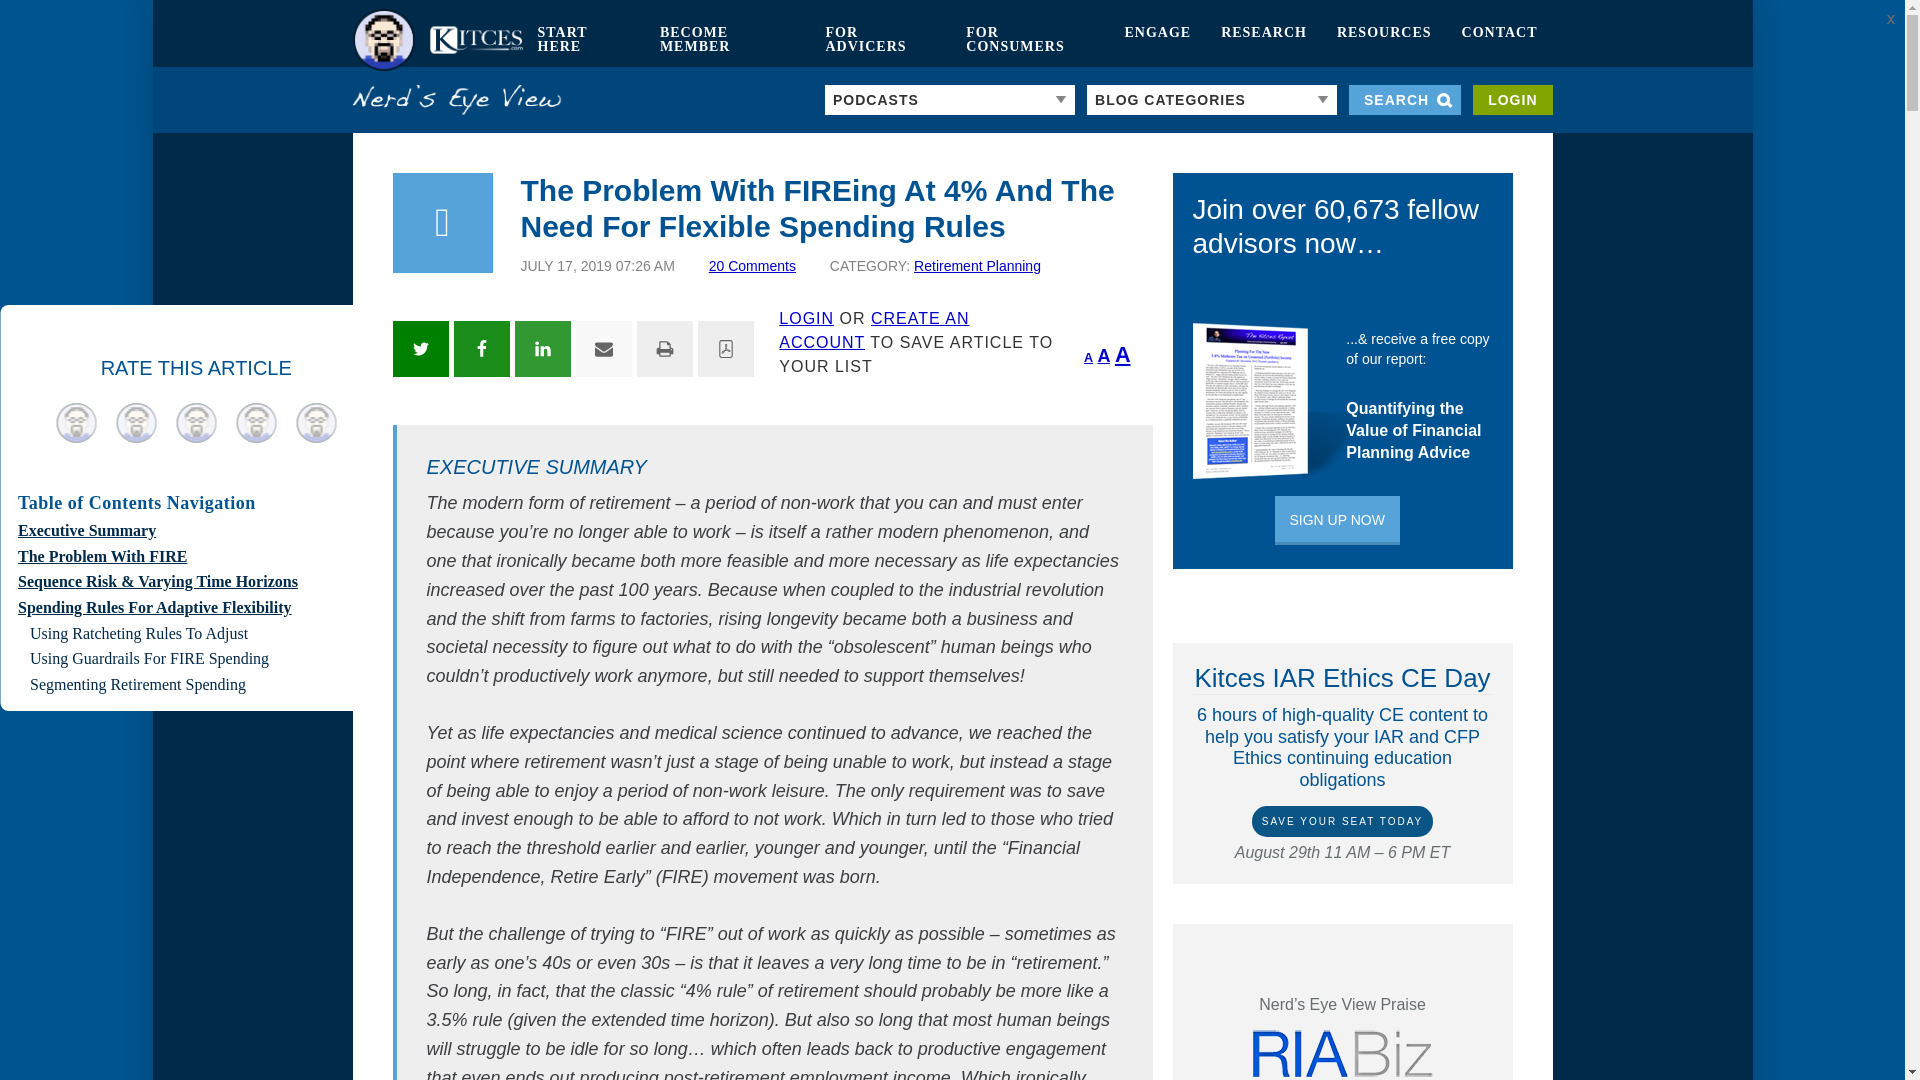  What do you see at coordinates (604, 348) in the screenshot?
I see `Share via Email` at bounding box center [604, 348].